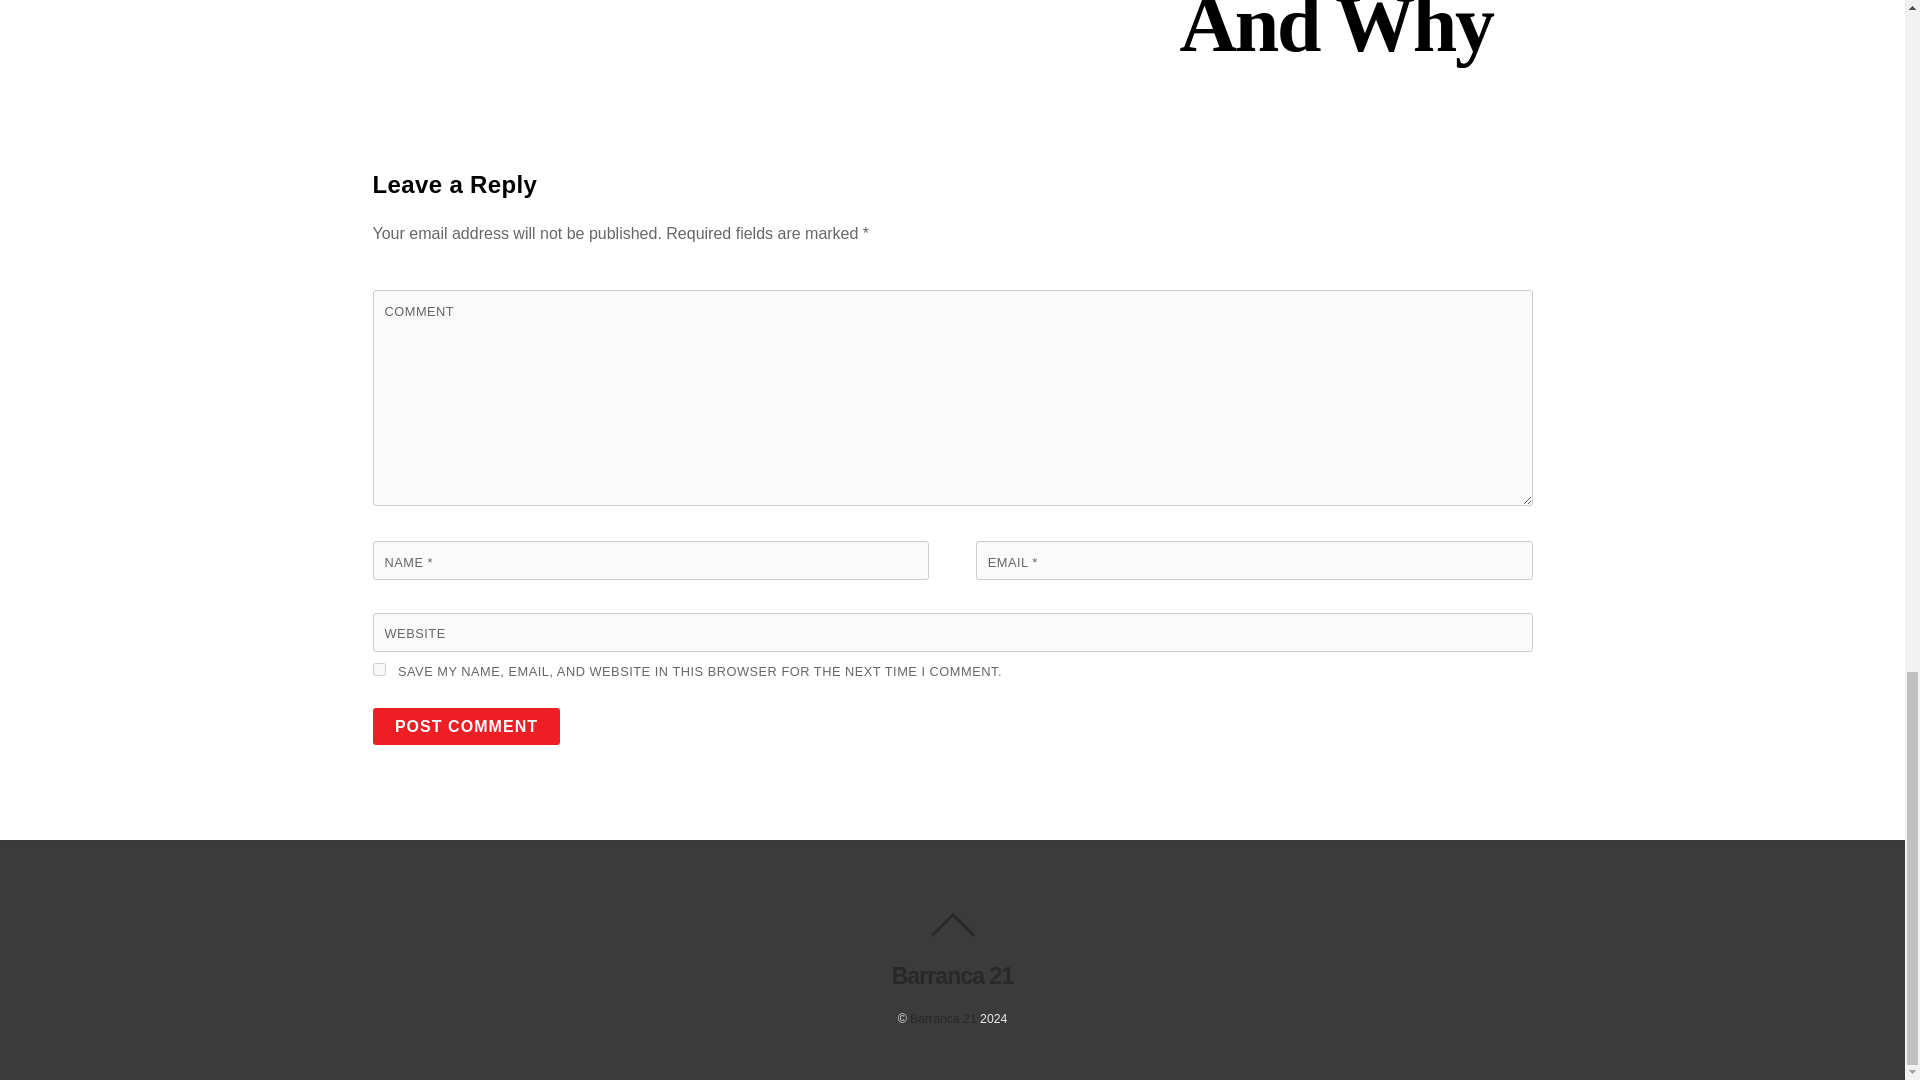  I want to click on Barranca 21, so click(952, 976).